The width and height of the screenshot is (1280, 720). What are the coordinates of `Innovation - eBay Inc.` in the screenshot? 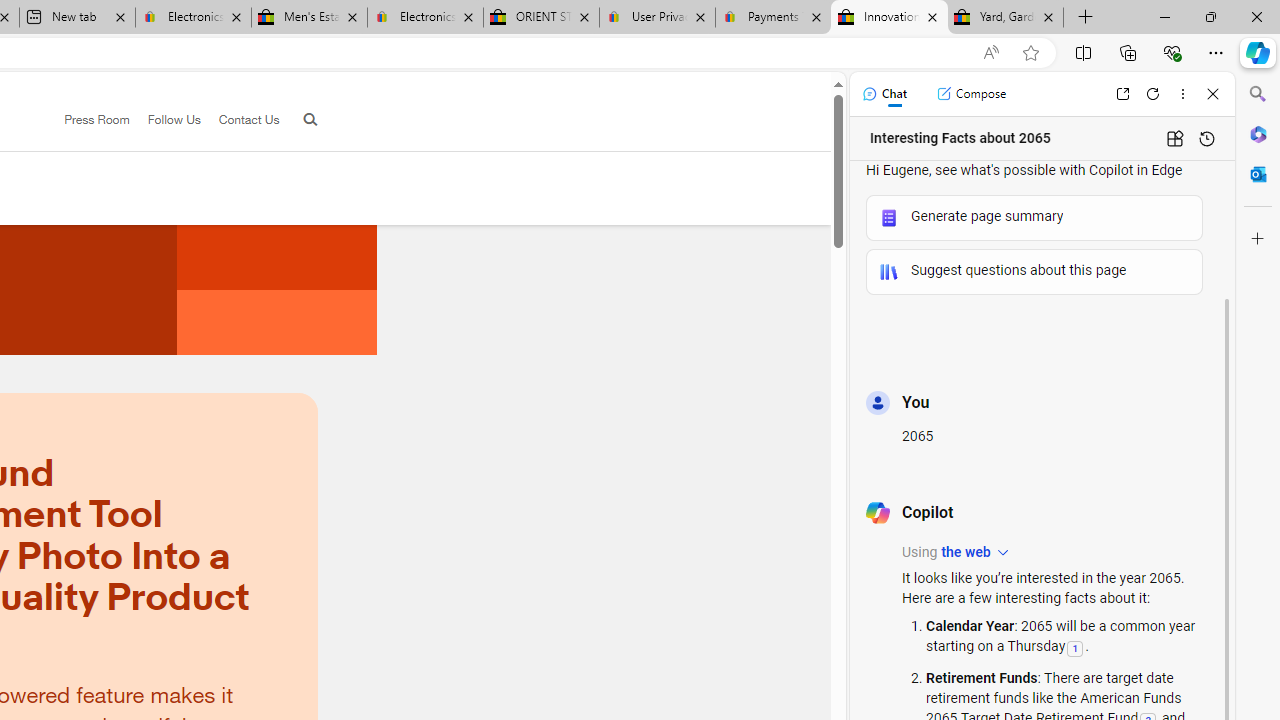 It's located at (890, 18).